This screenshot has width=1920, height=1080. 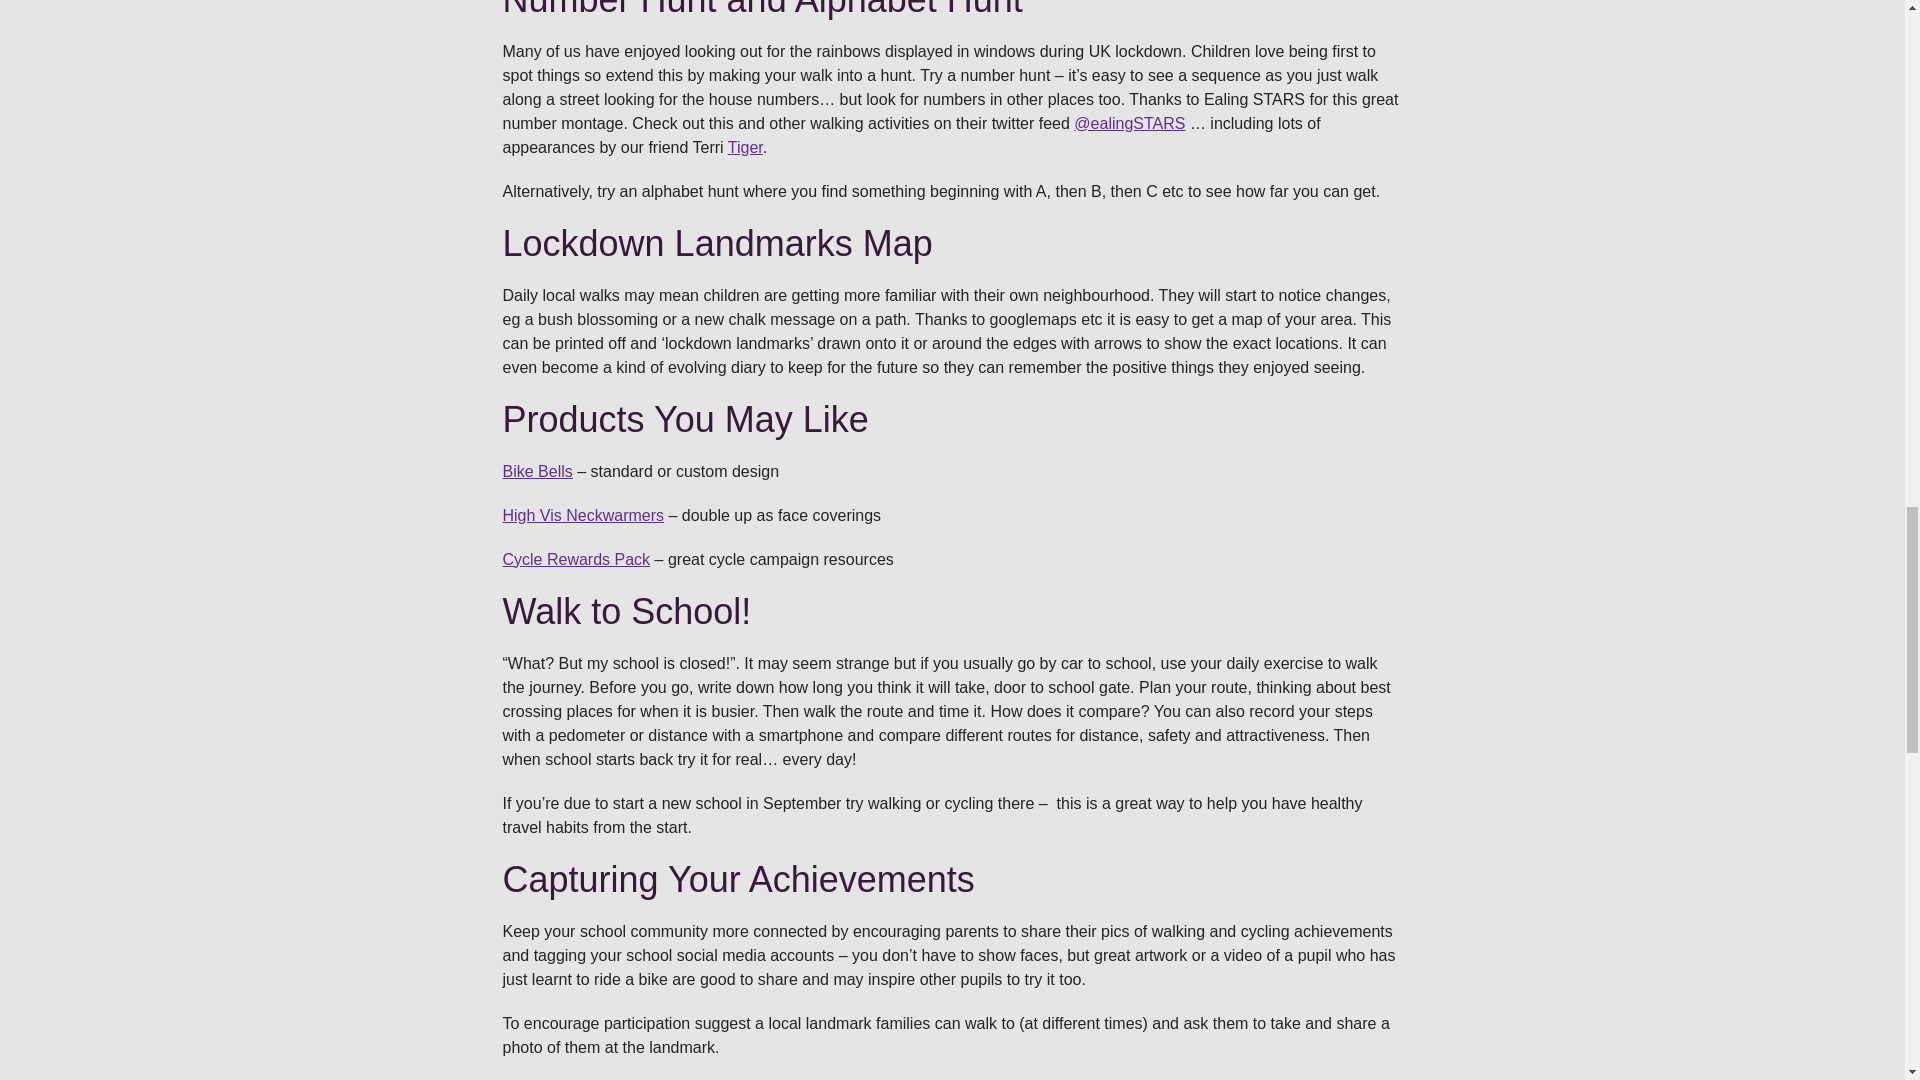 I want to click on Bike Bells, so click(x=536, y=471).